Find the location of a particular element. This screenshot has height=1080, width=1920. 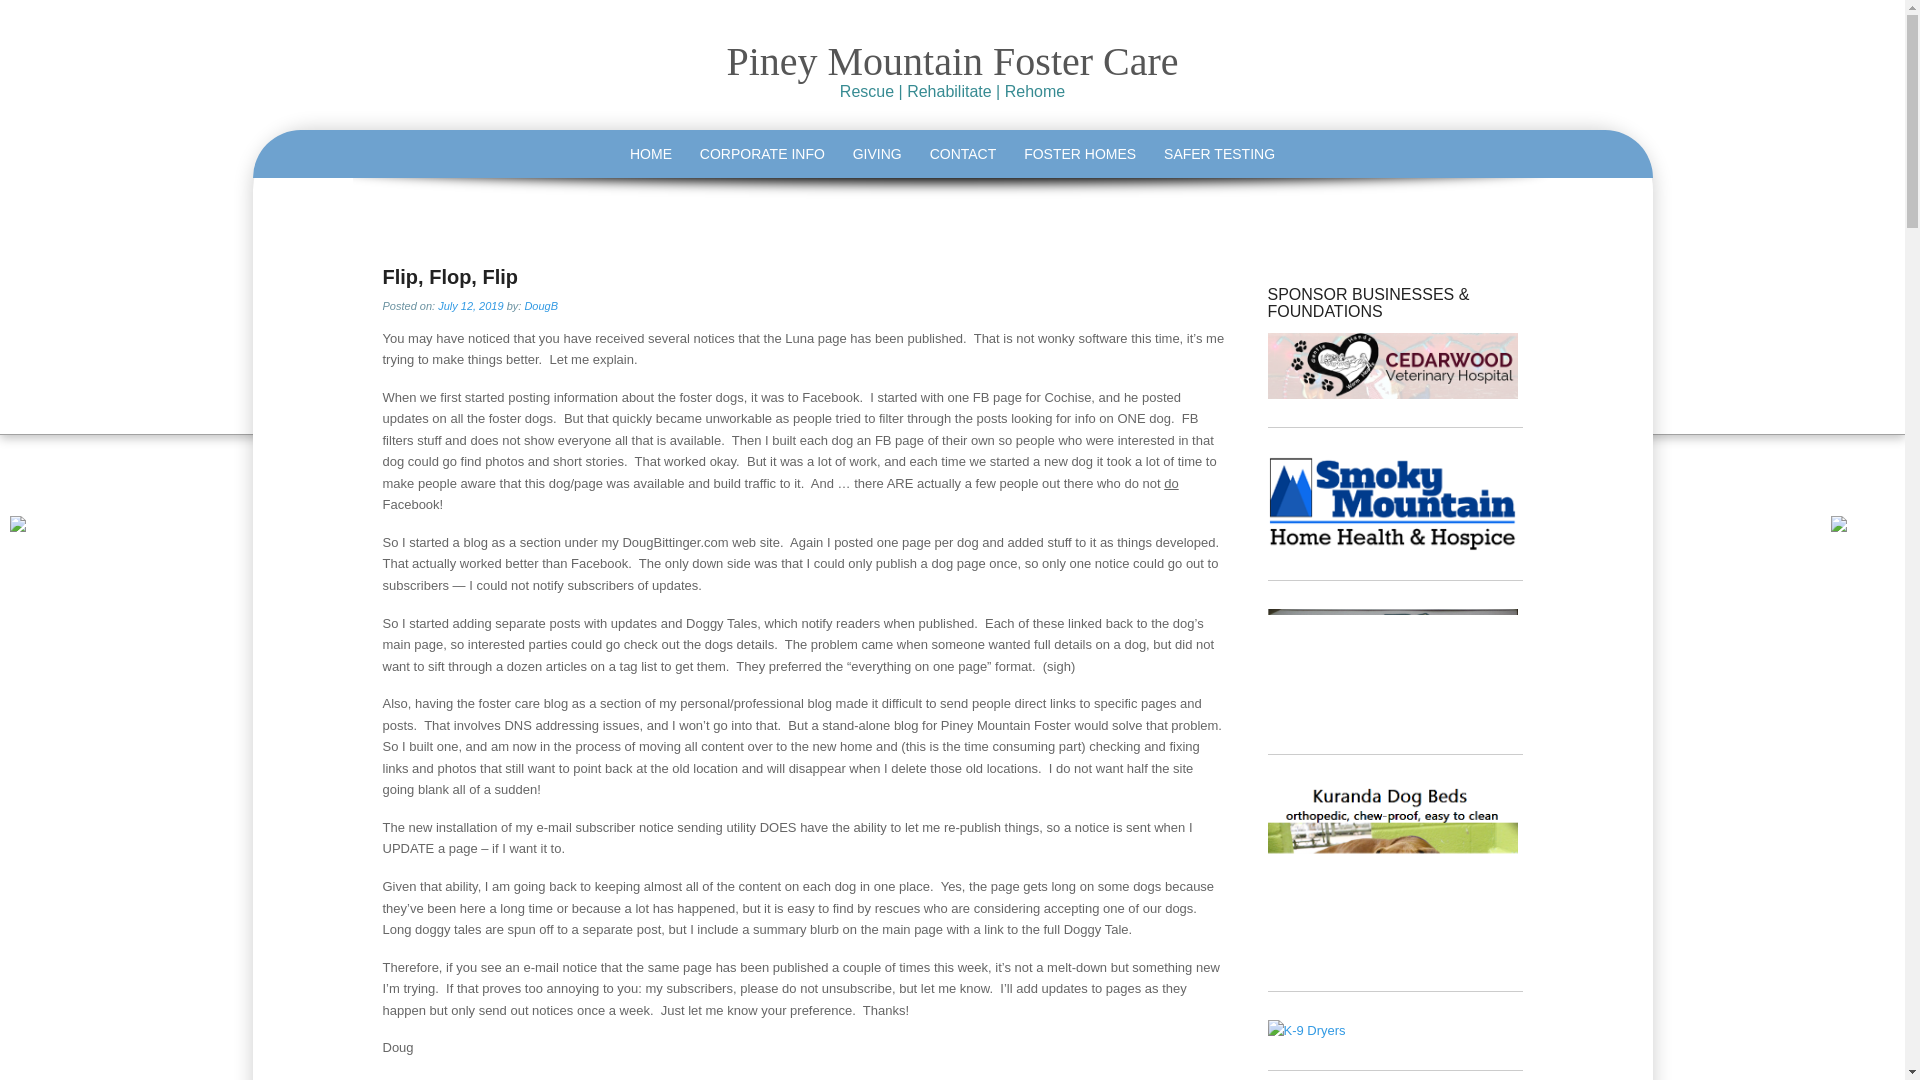

Piney Mountain Foster Care is located at coordinates (952, 61).